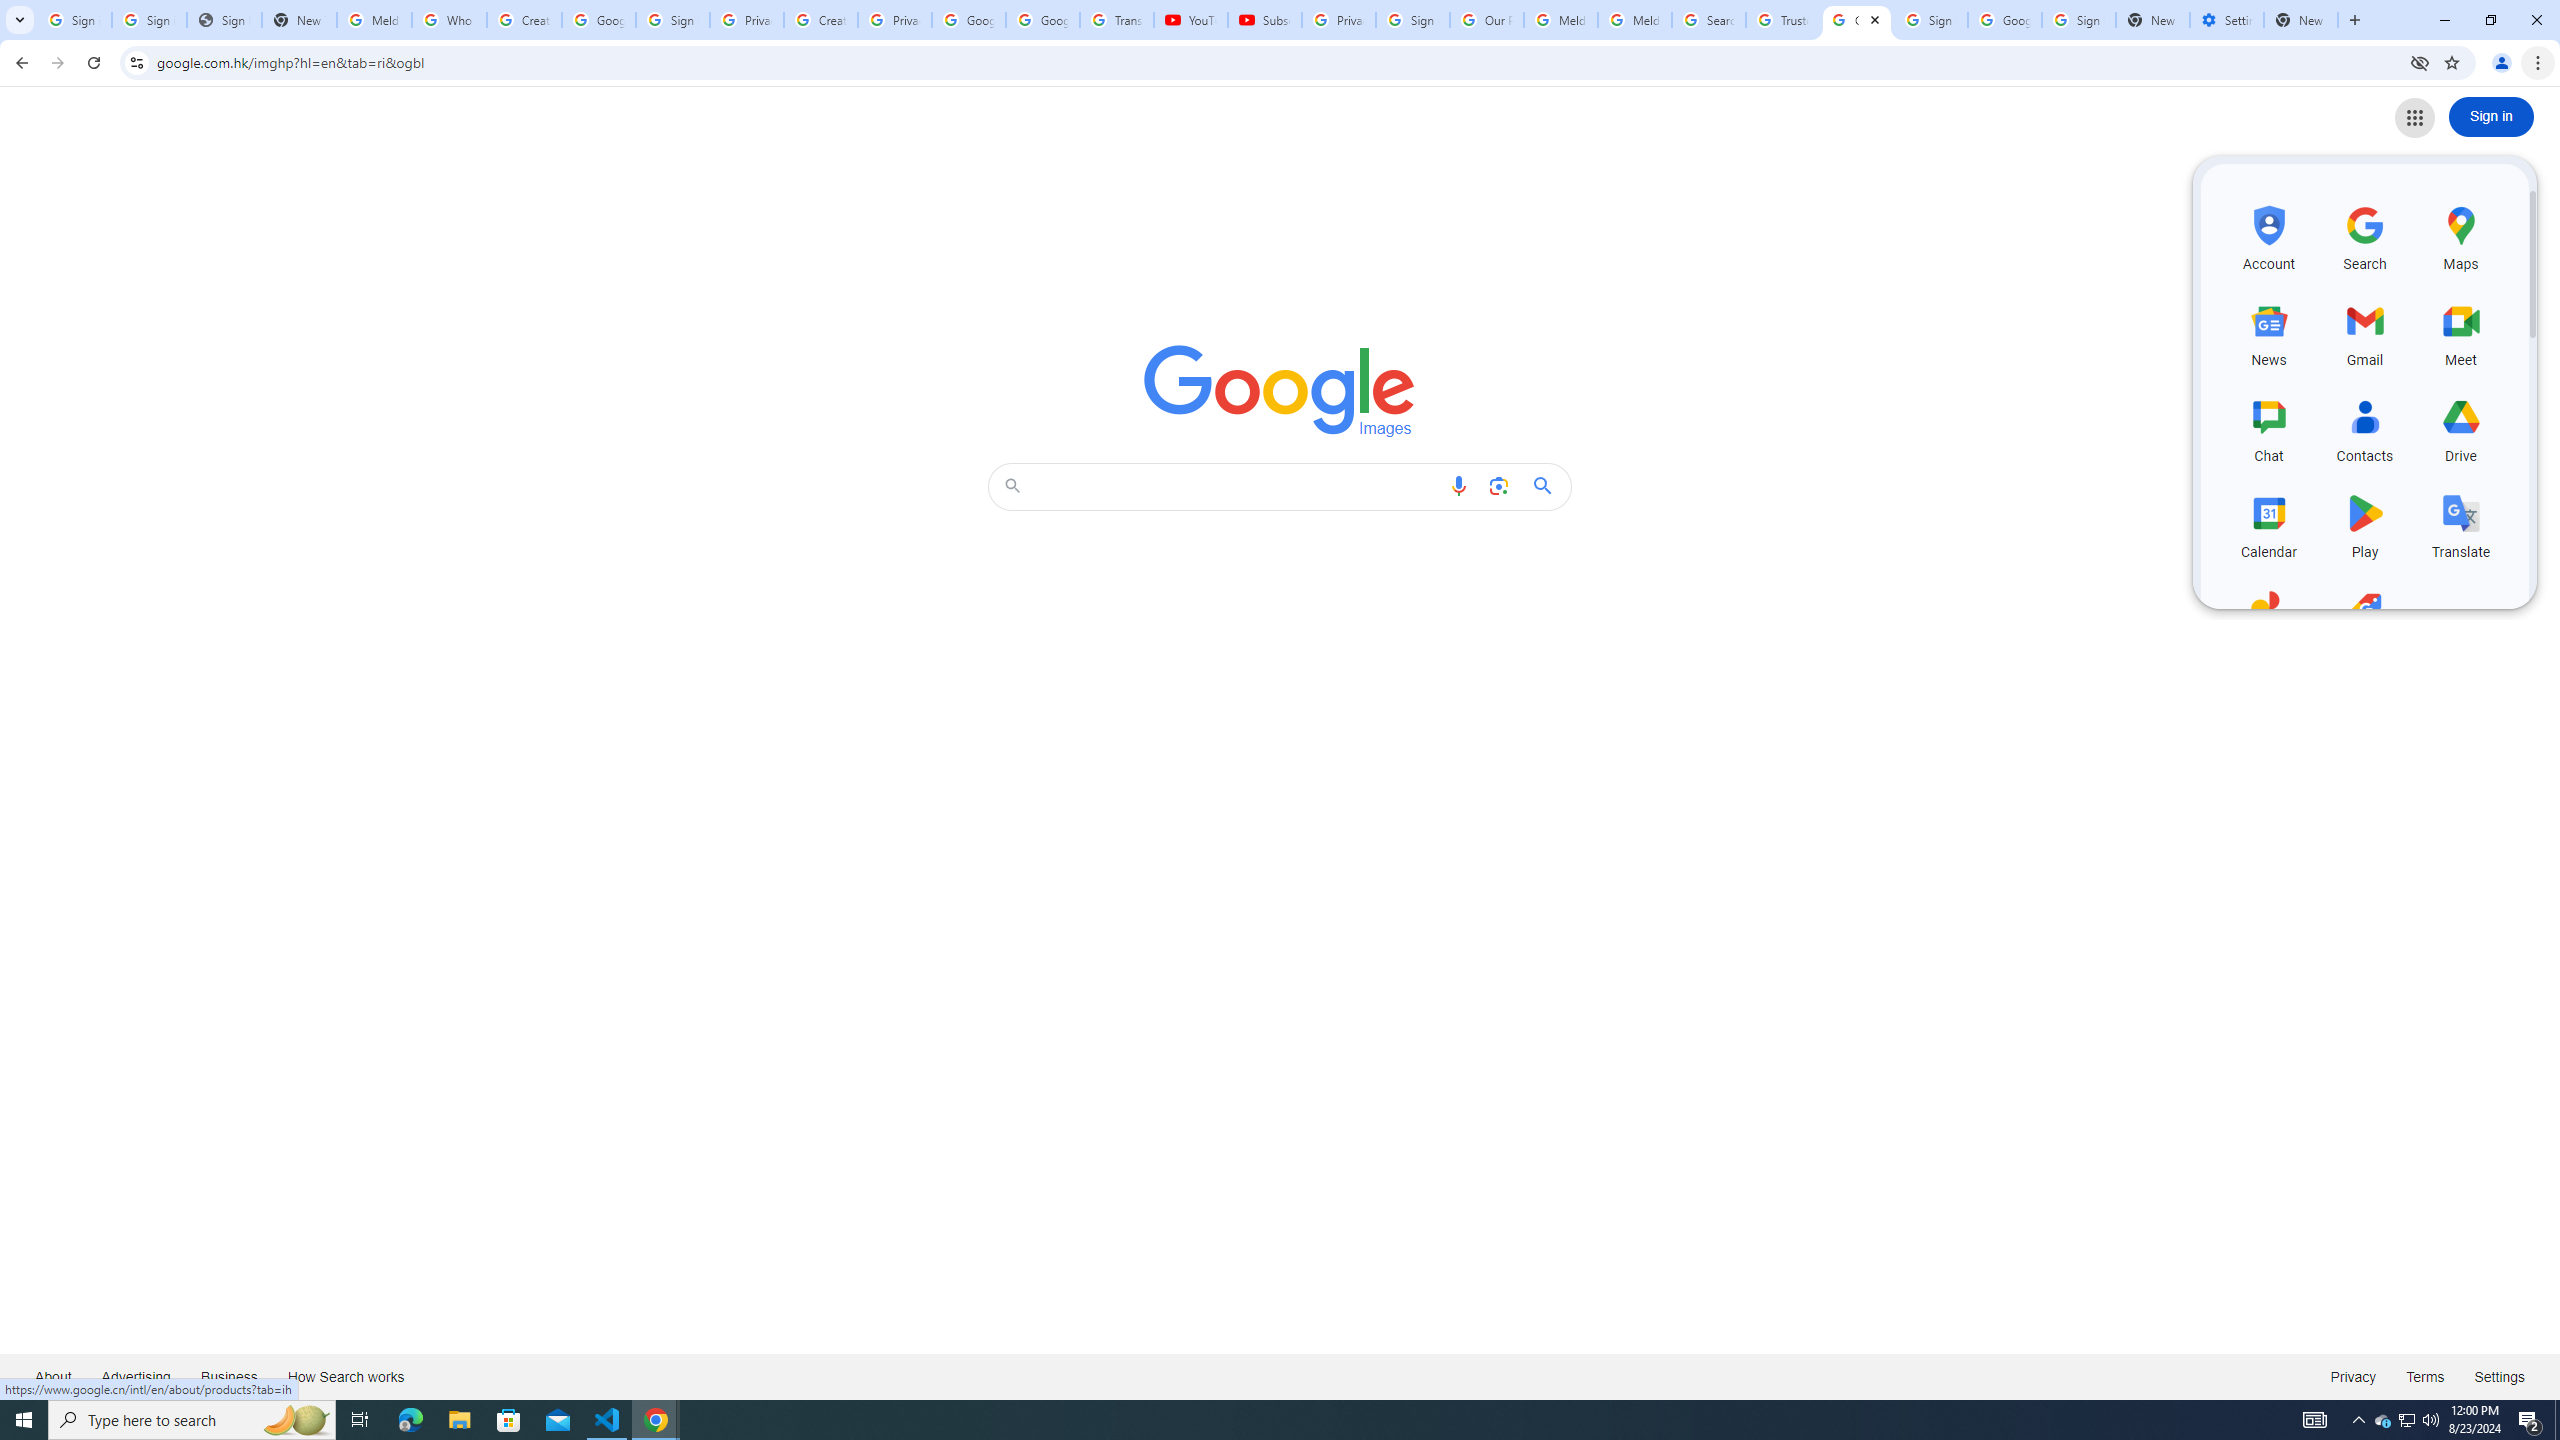  I want to click on Google Images, so click(1280, 390).